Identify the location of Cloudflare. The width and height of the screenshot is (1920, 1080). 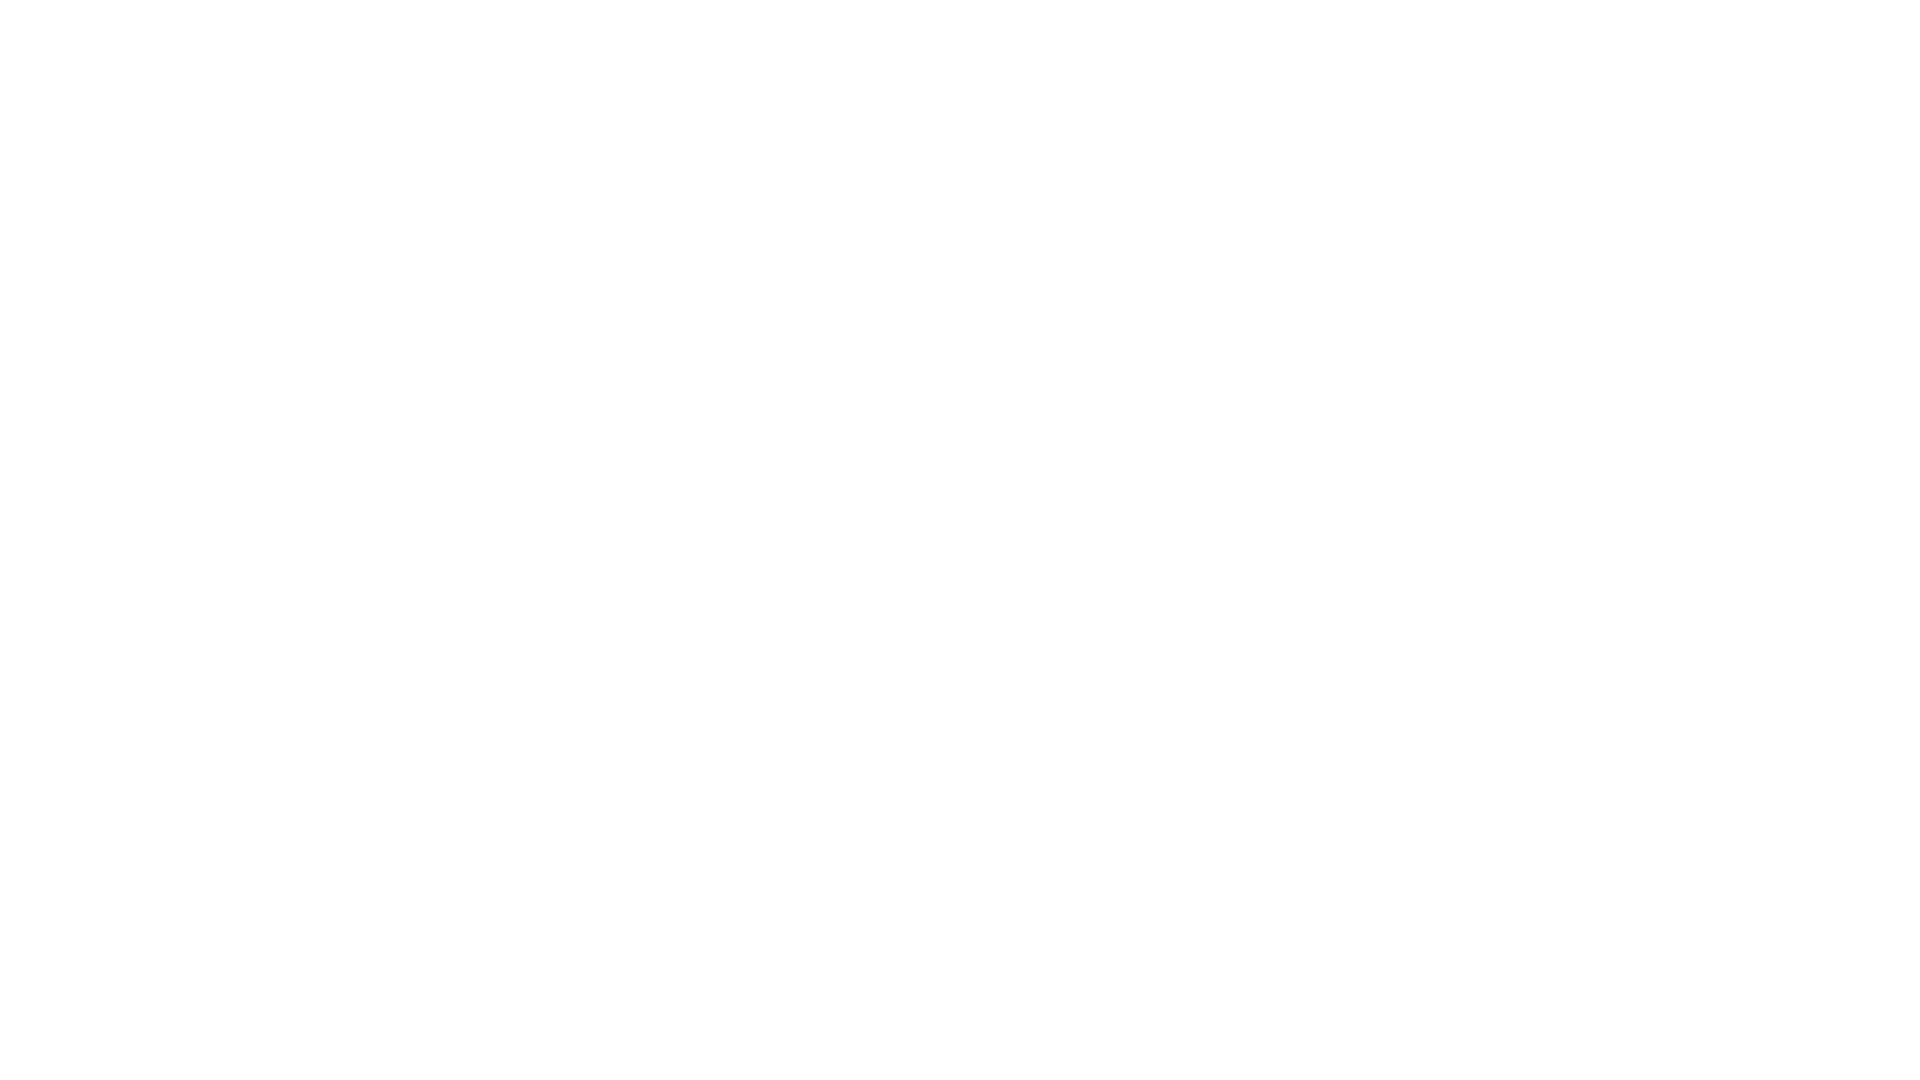
(1054, 1055).